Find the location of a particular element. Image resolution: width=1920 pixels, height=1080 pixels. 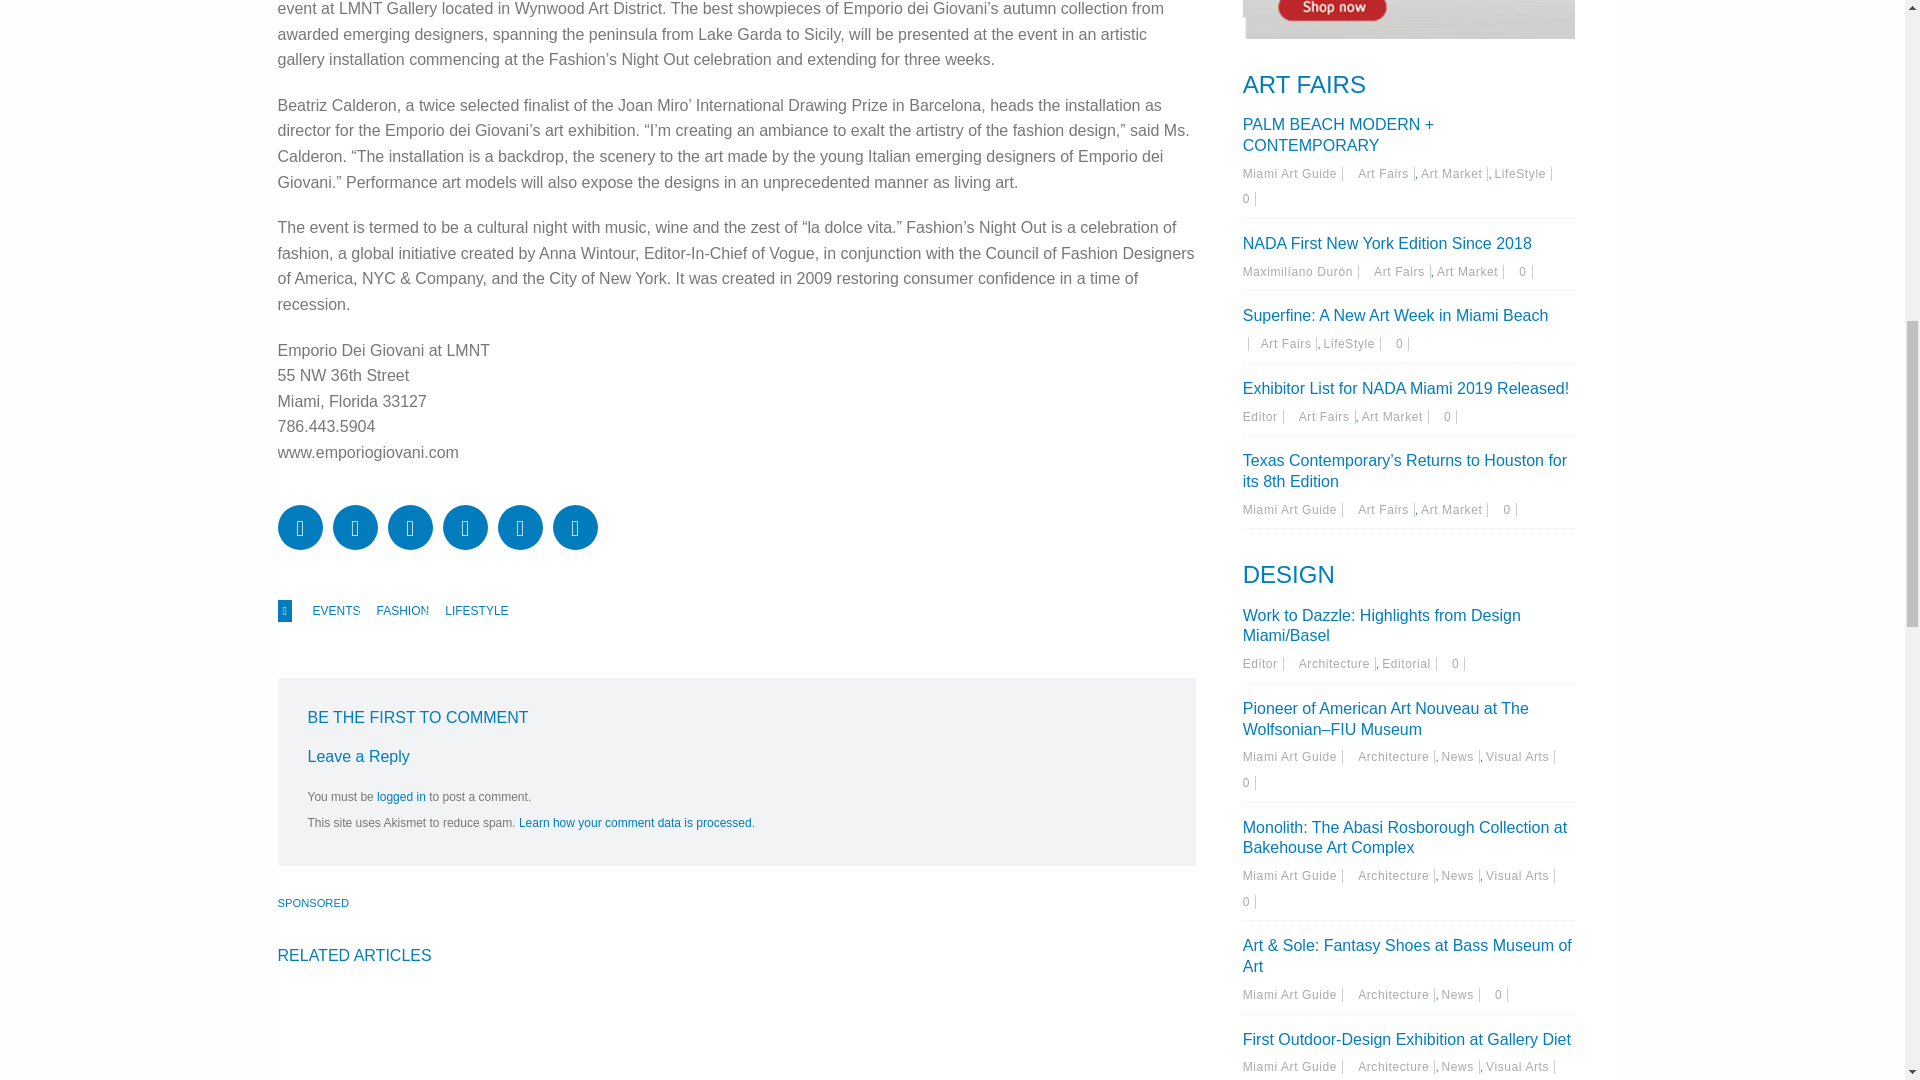

0 is located at coordinates (1458, 663).